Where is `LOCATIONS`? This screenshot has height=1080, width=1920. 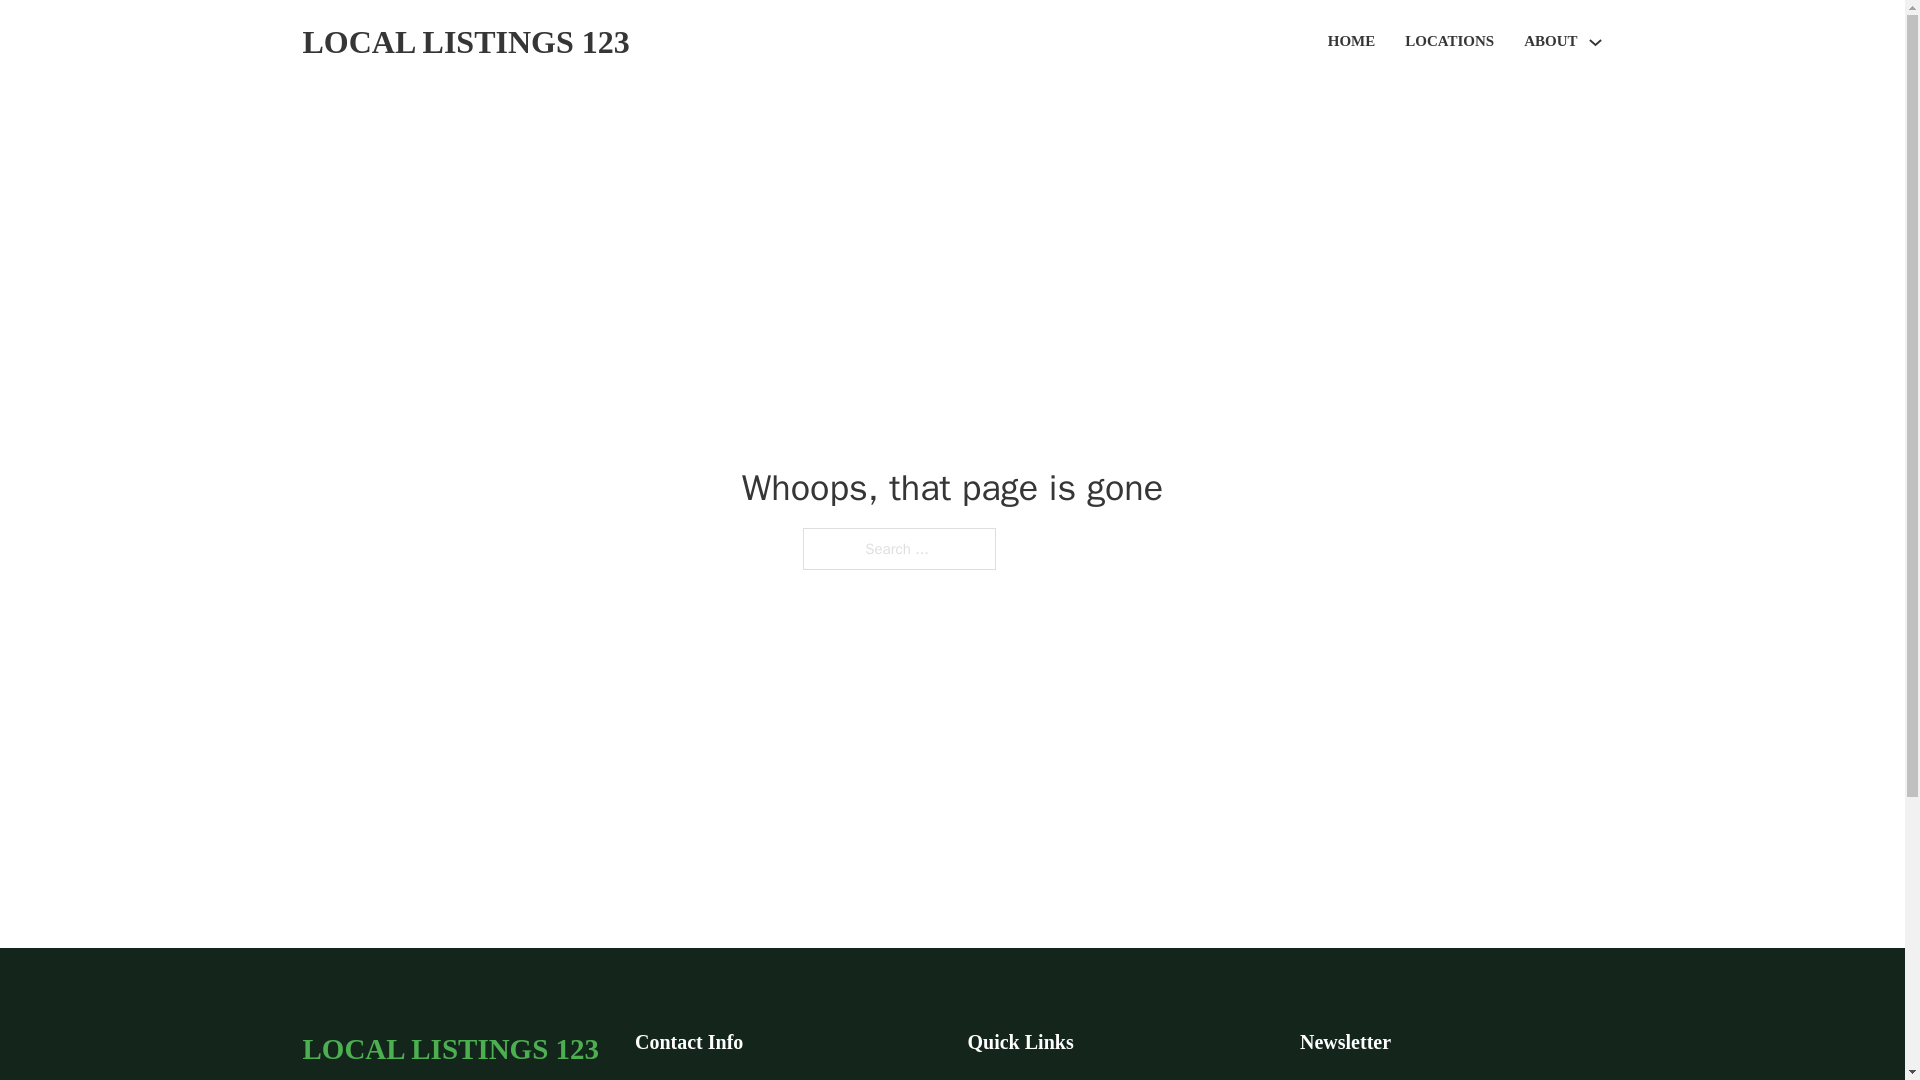 LOCATIONS is located at coordinates (1449, 42).